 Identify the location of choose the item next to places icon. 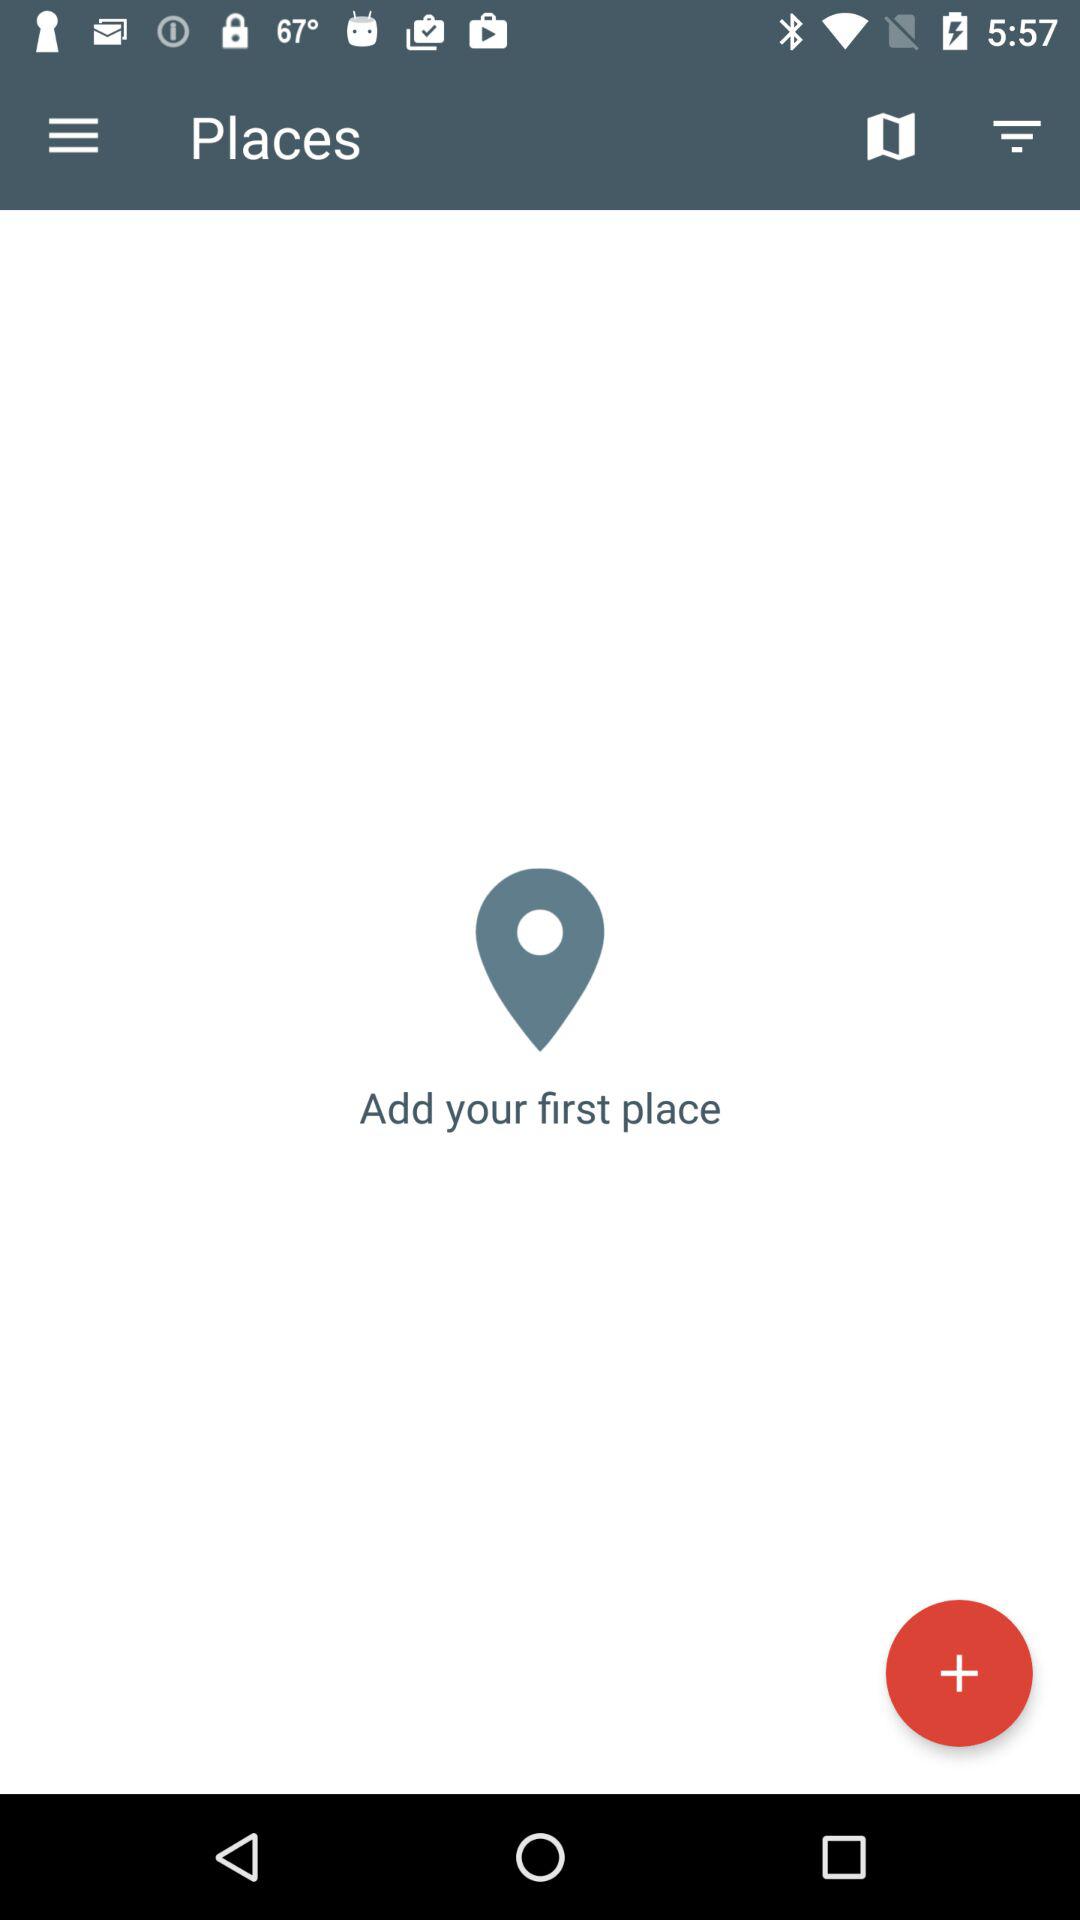
(890, 136).